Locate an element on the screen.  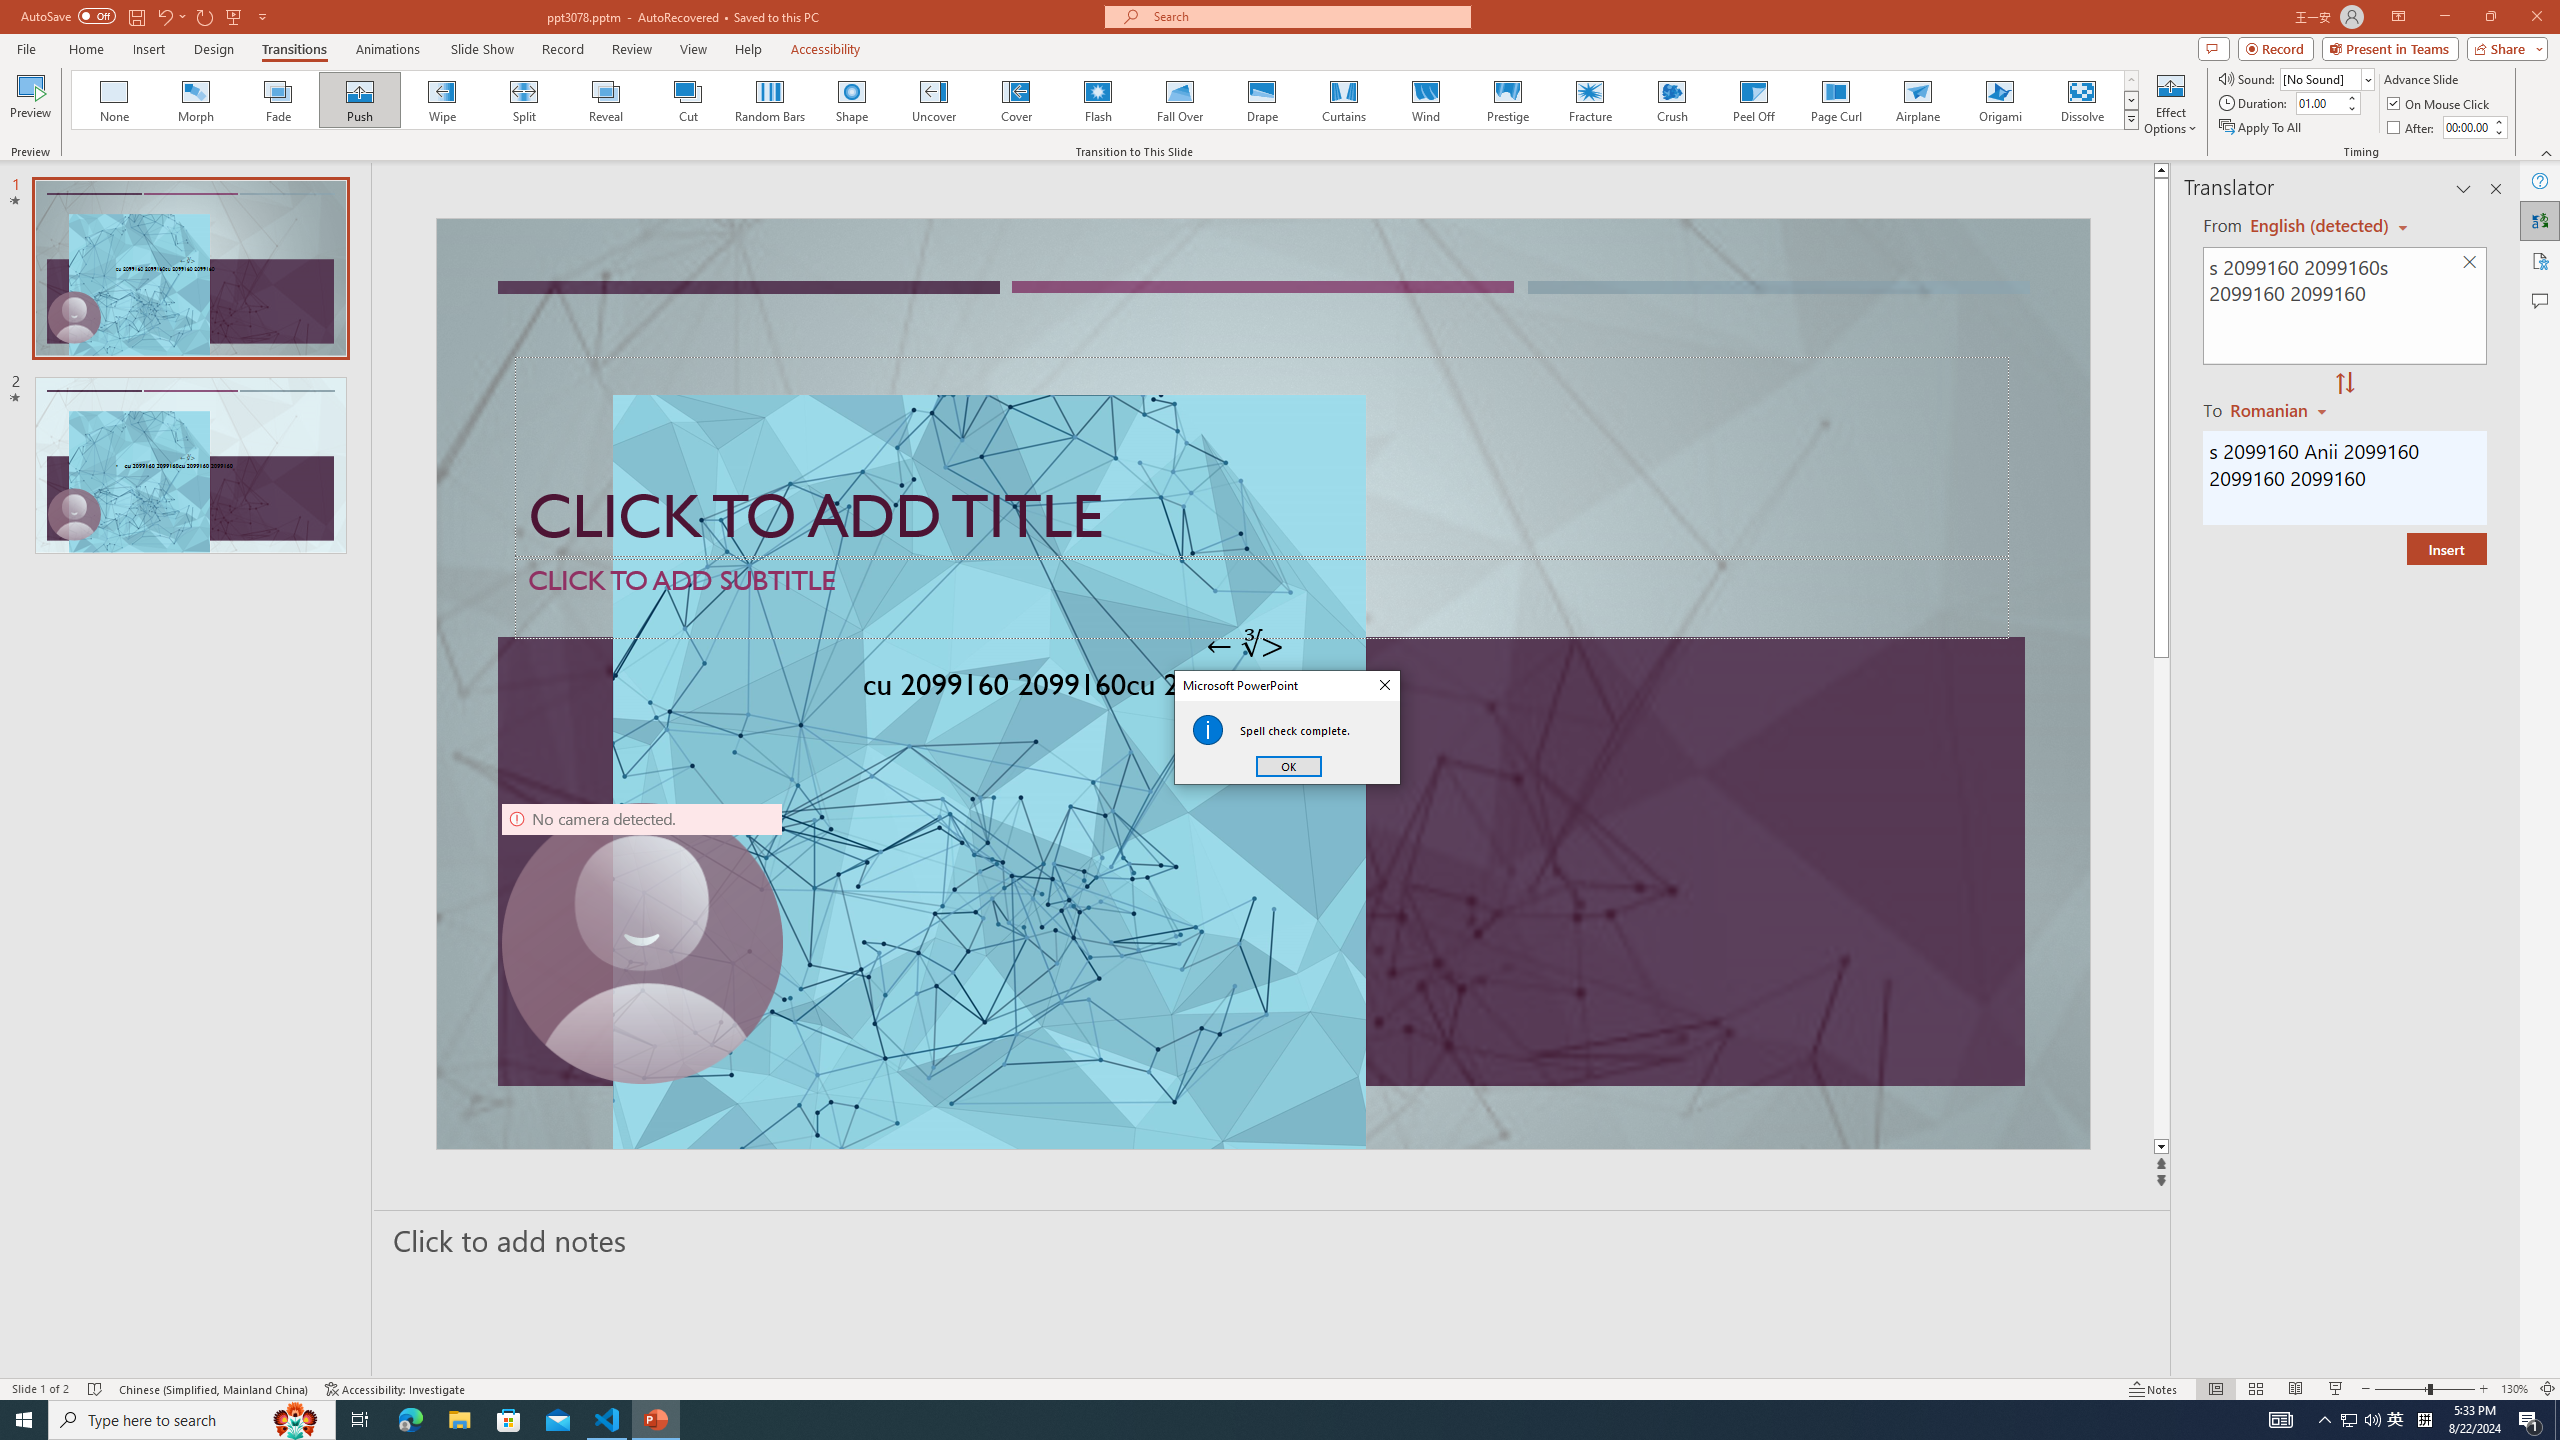
Class: Static is located at coordinates (1208, 730).